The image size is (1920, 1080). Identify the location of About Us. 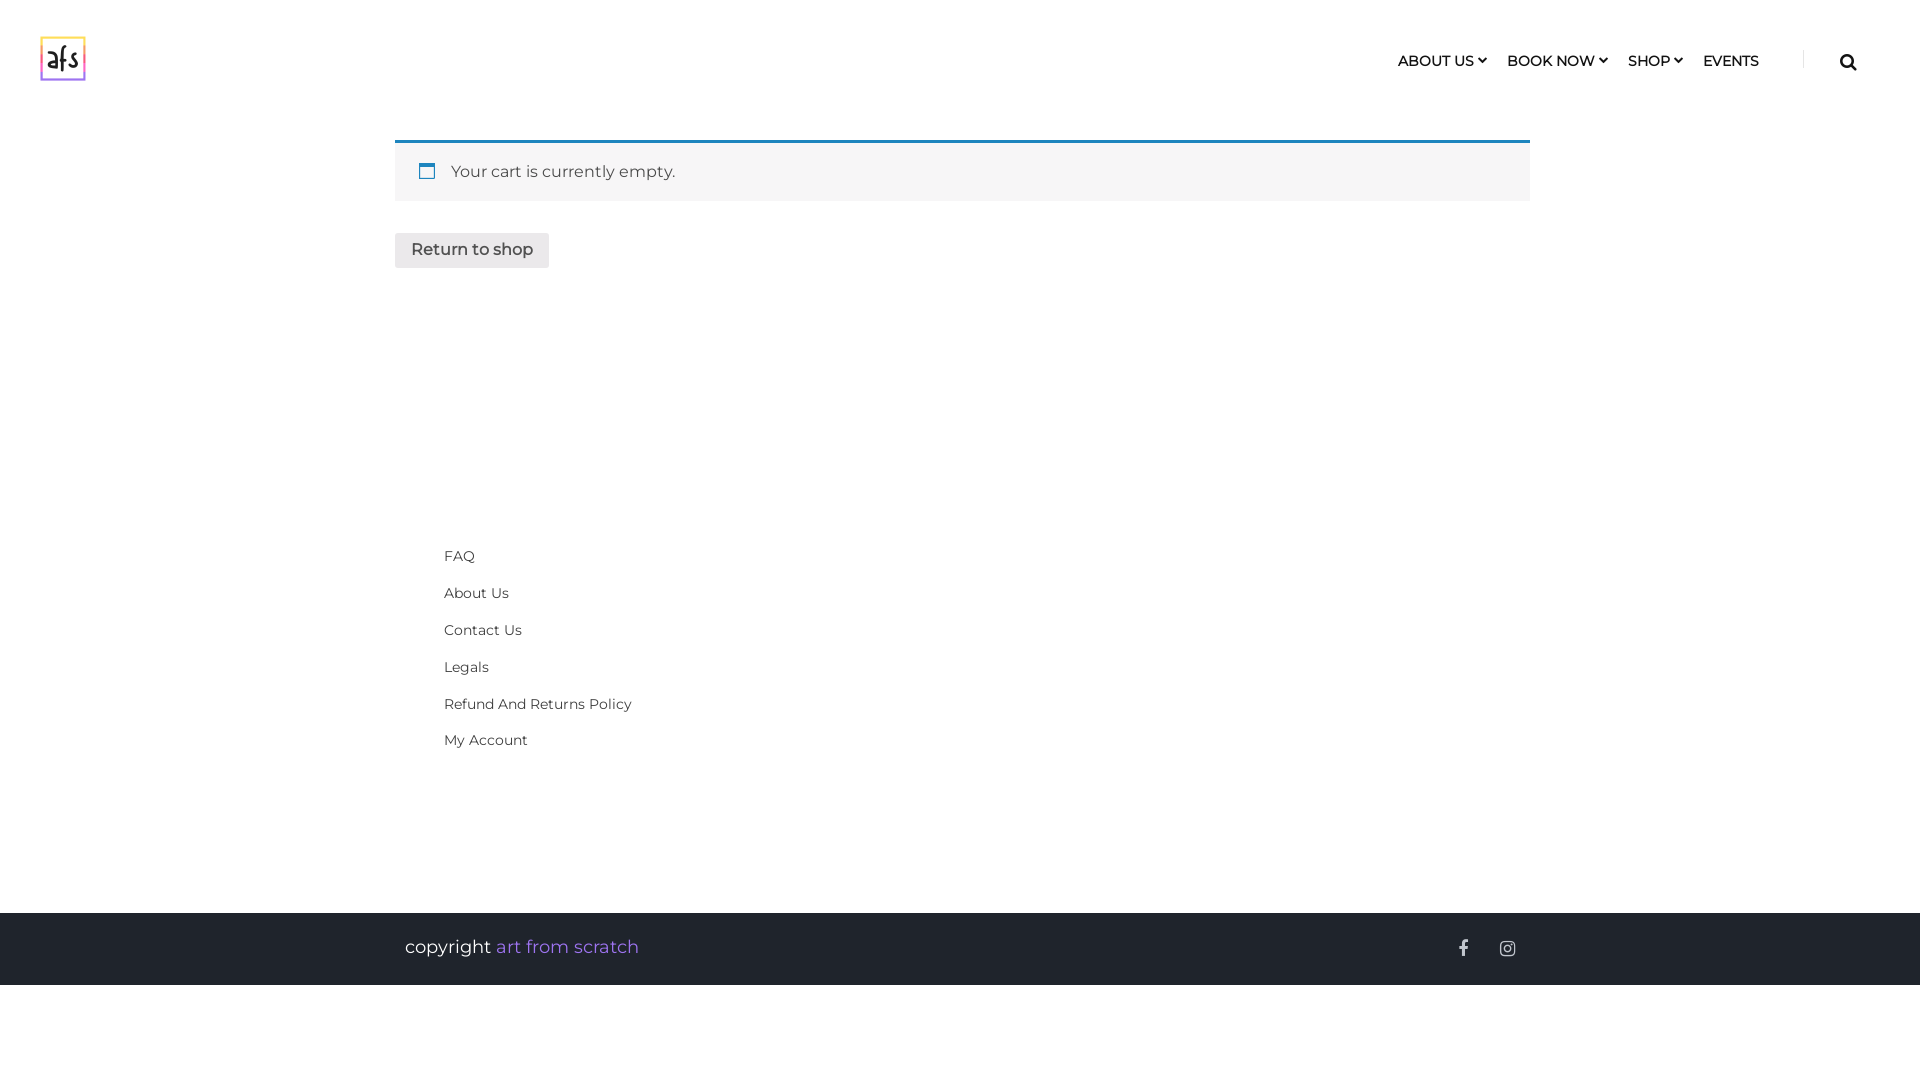
(550, 594).